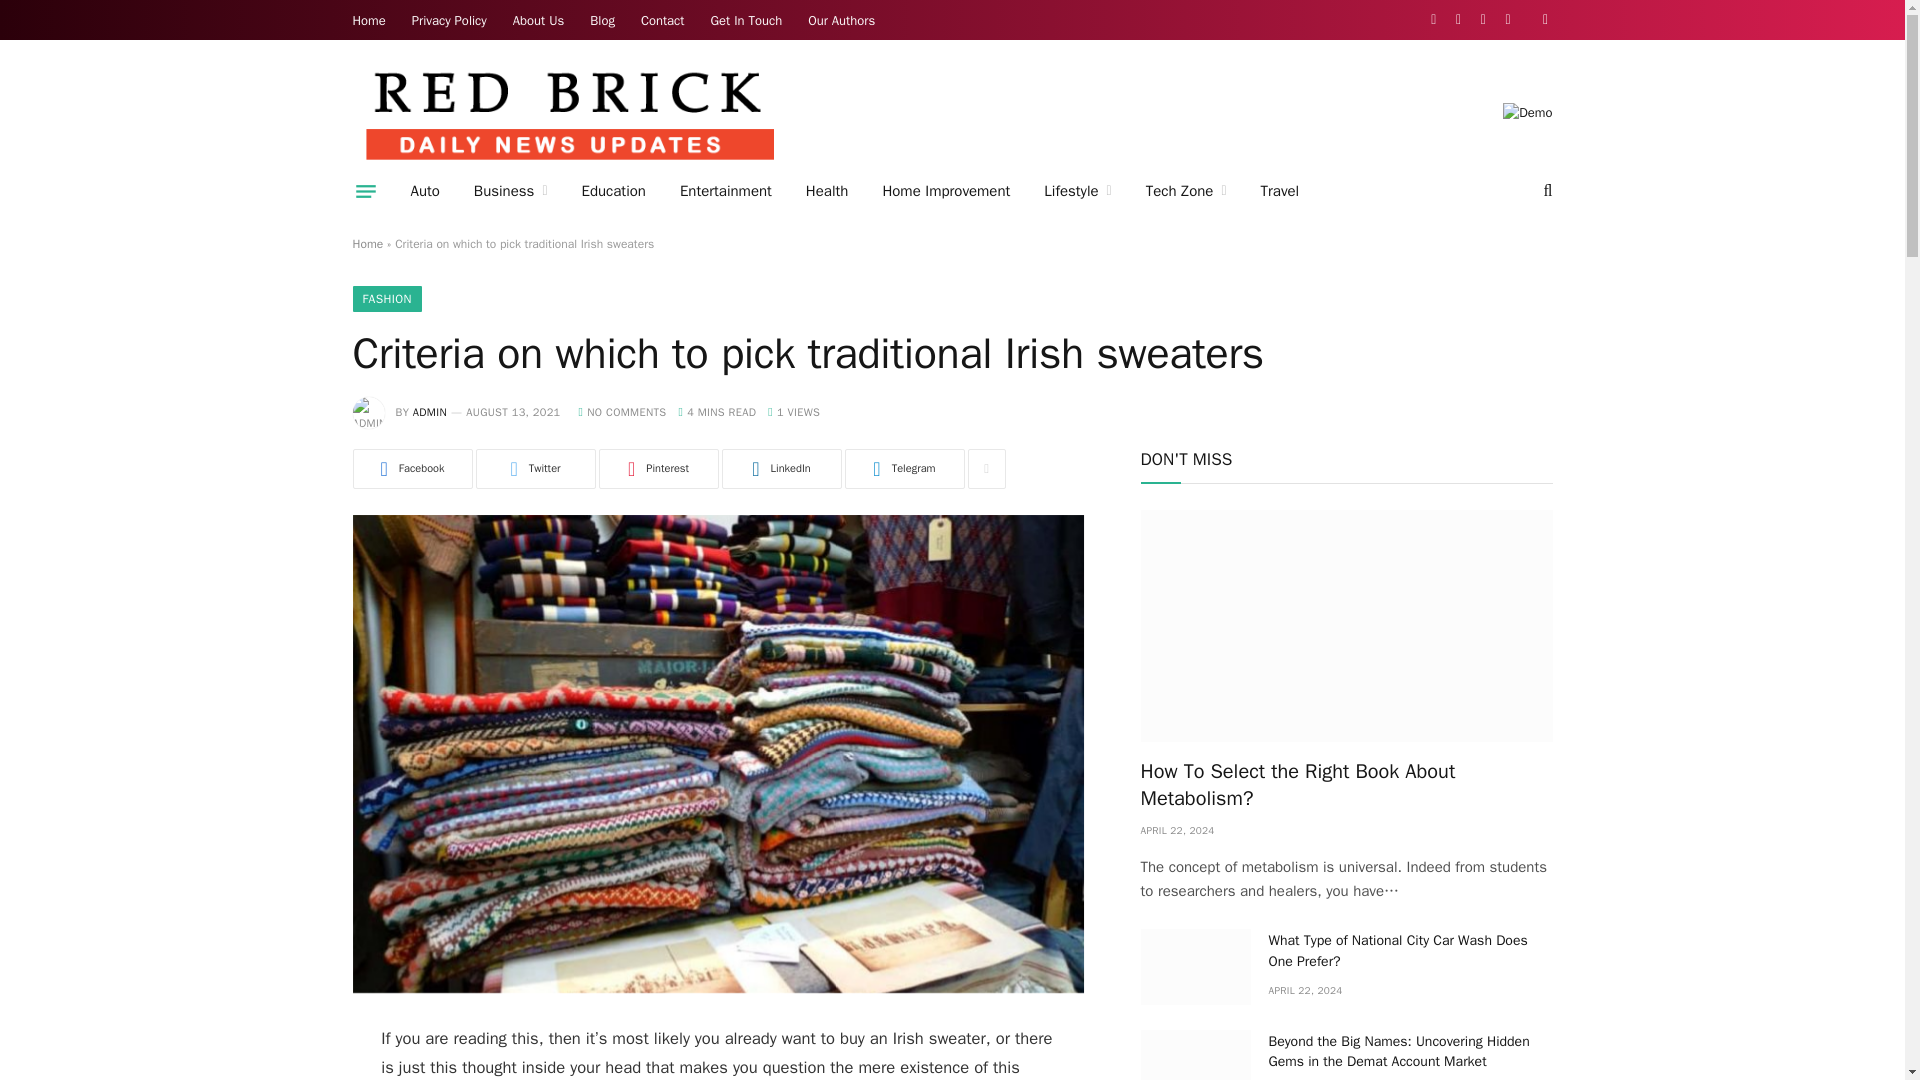 The height and width of the screenshot is (1080, 1920). What do you see at coordinates (424, 191) in the screenshot?
I see `Auto` at bounding box center [424, 191].